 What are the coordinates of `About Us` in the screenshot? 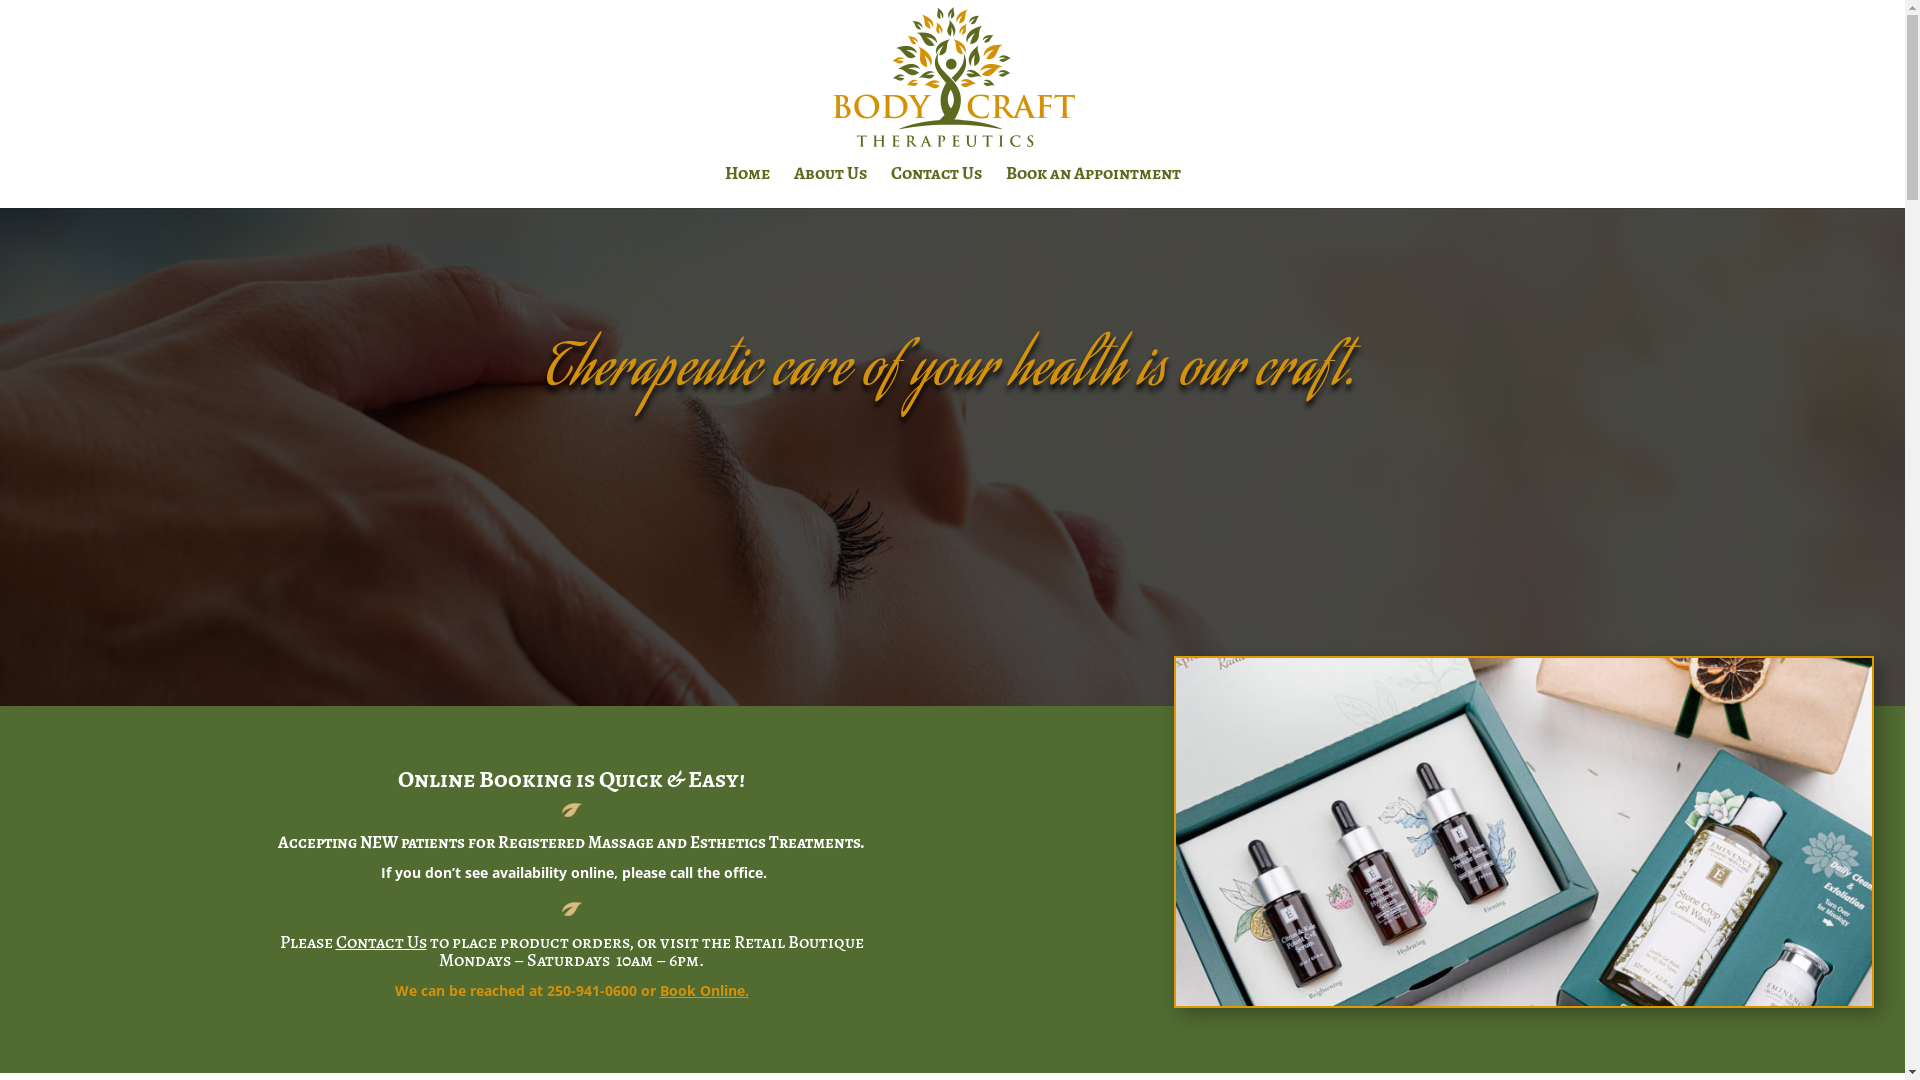 It's located at (830, 187).